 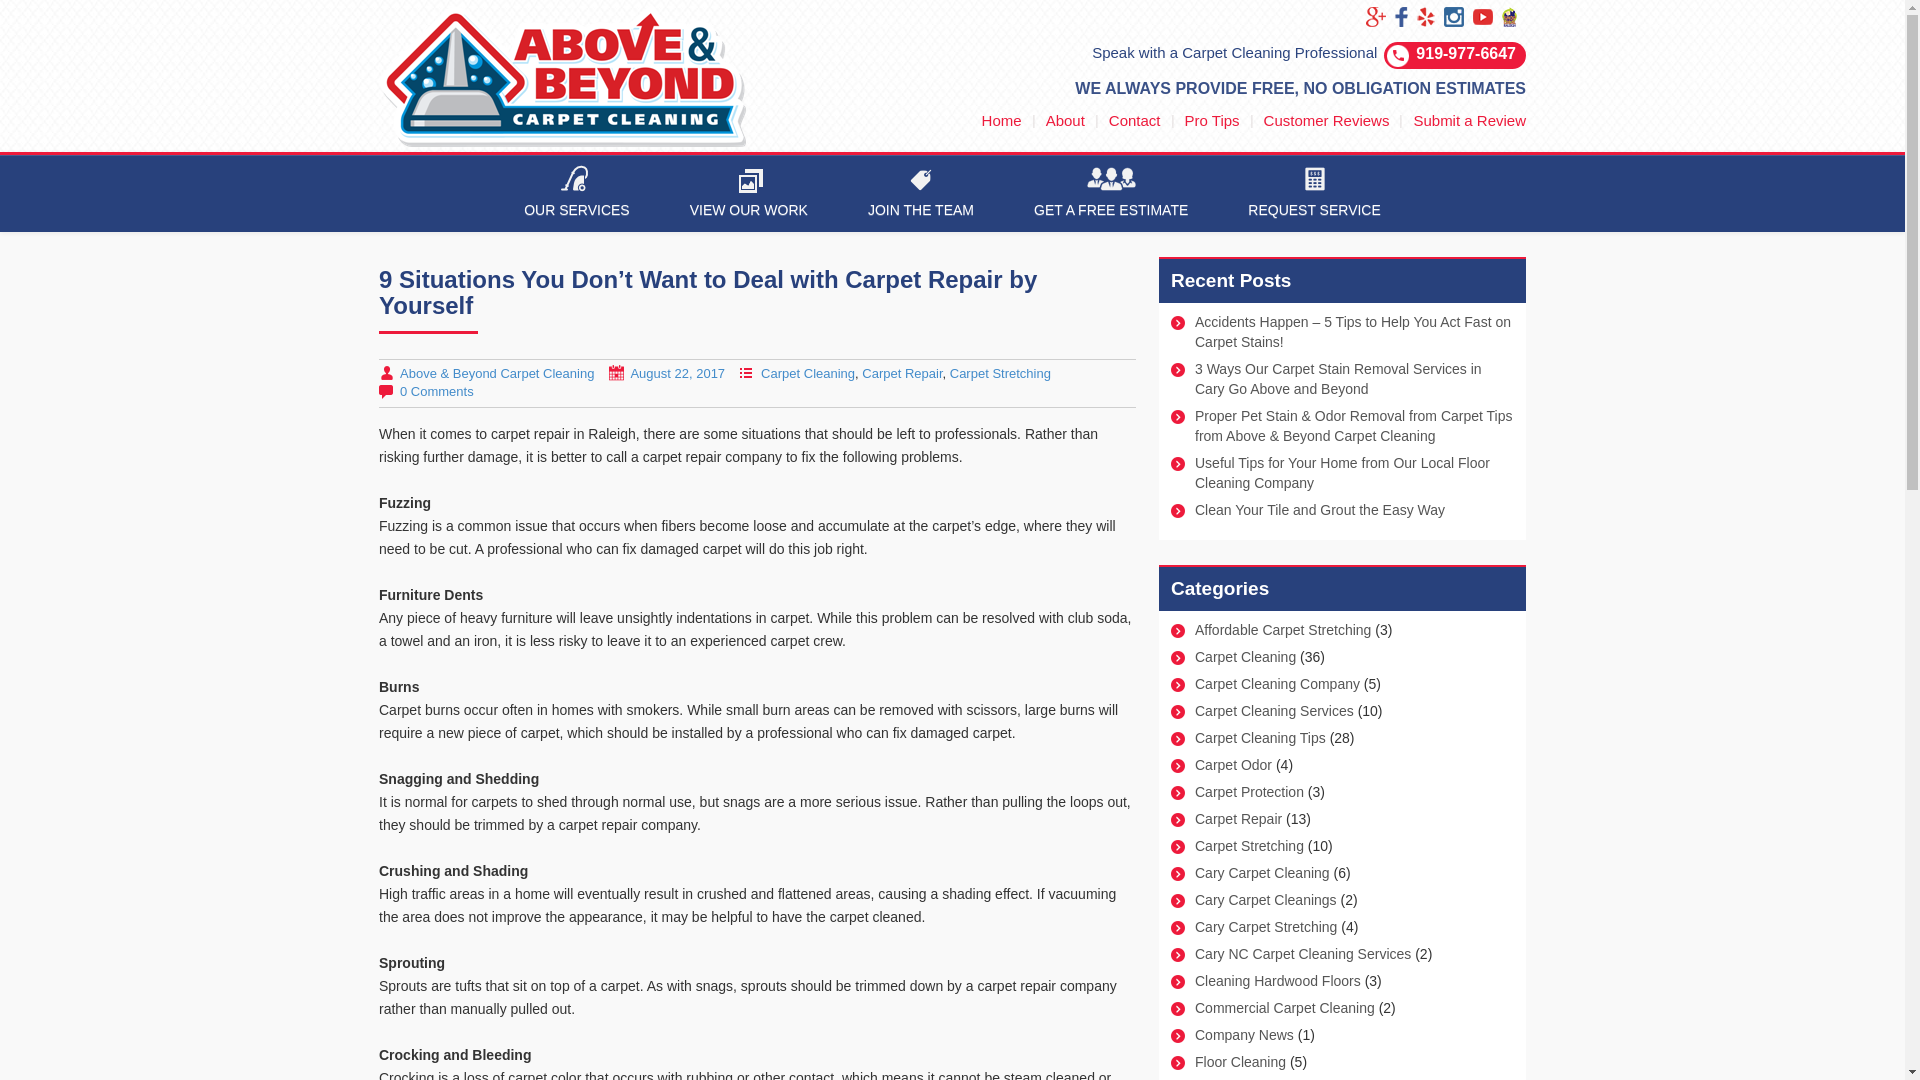 I want to click on VIEW OUR WORK, so click(x=748, y=194).